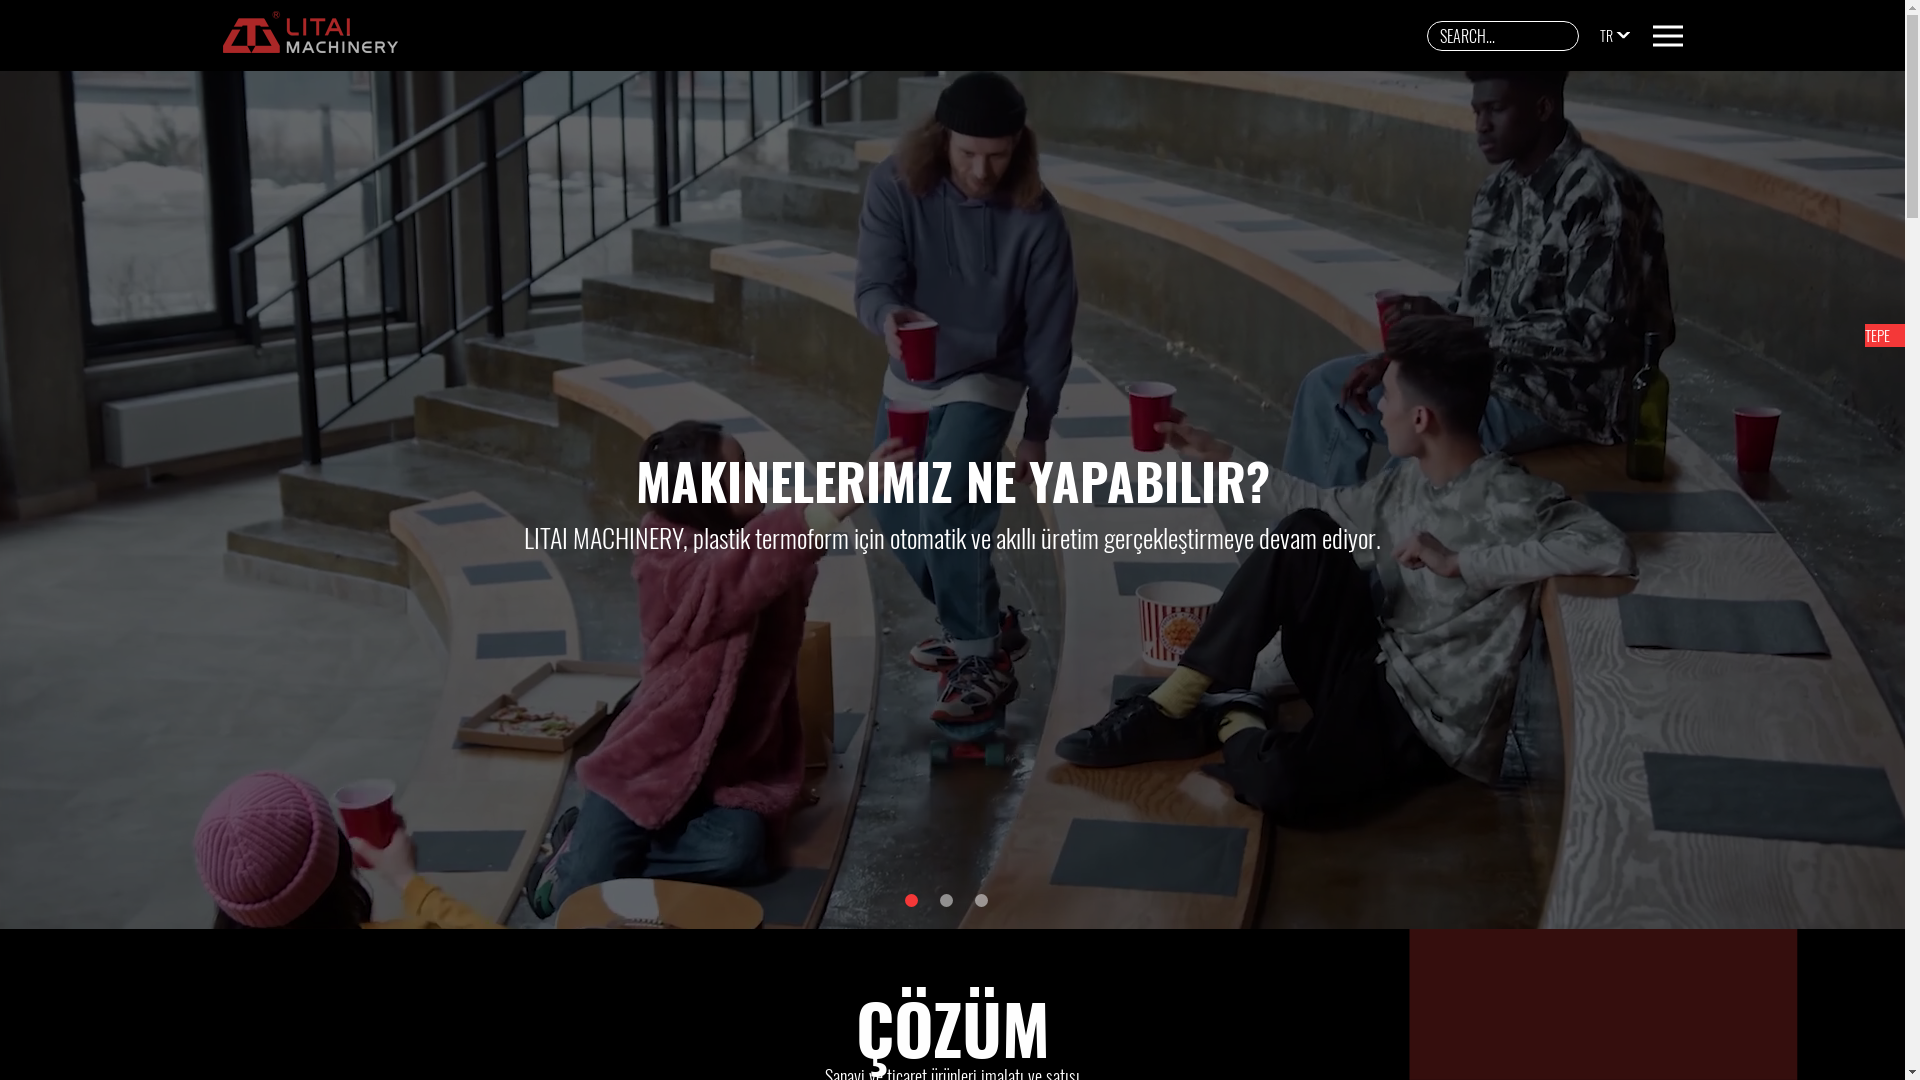 The width and height of the screenshot is (1920, 1080). What do you see at coordinates (946, 900) in the screenshot?
I see `2` at bounding box center [946, 900].